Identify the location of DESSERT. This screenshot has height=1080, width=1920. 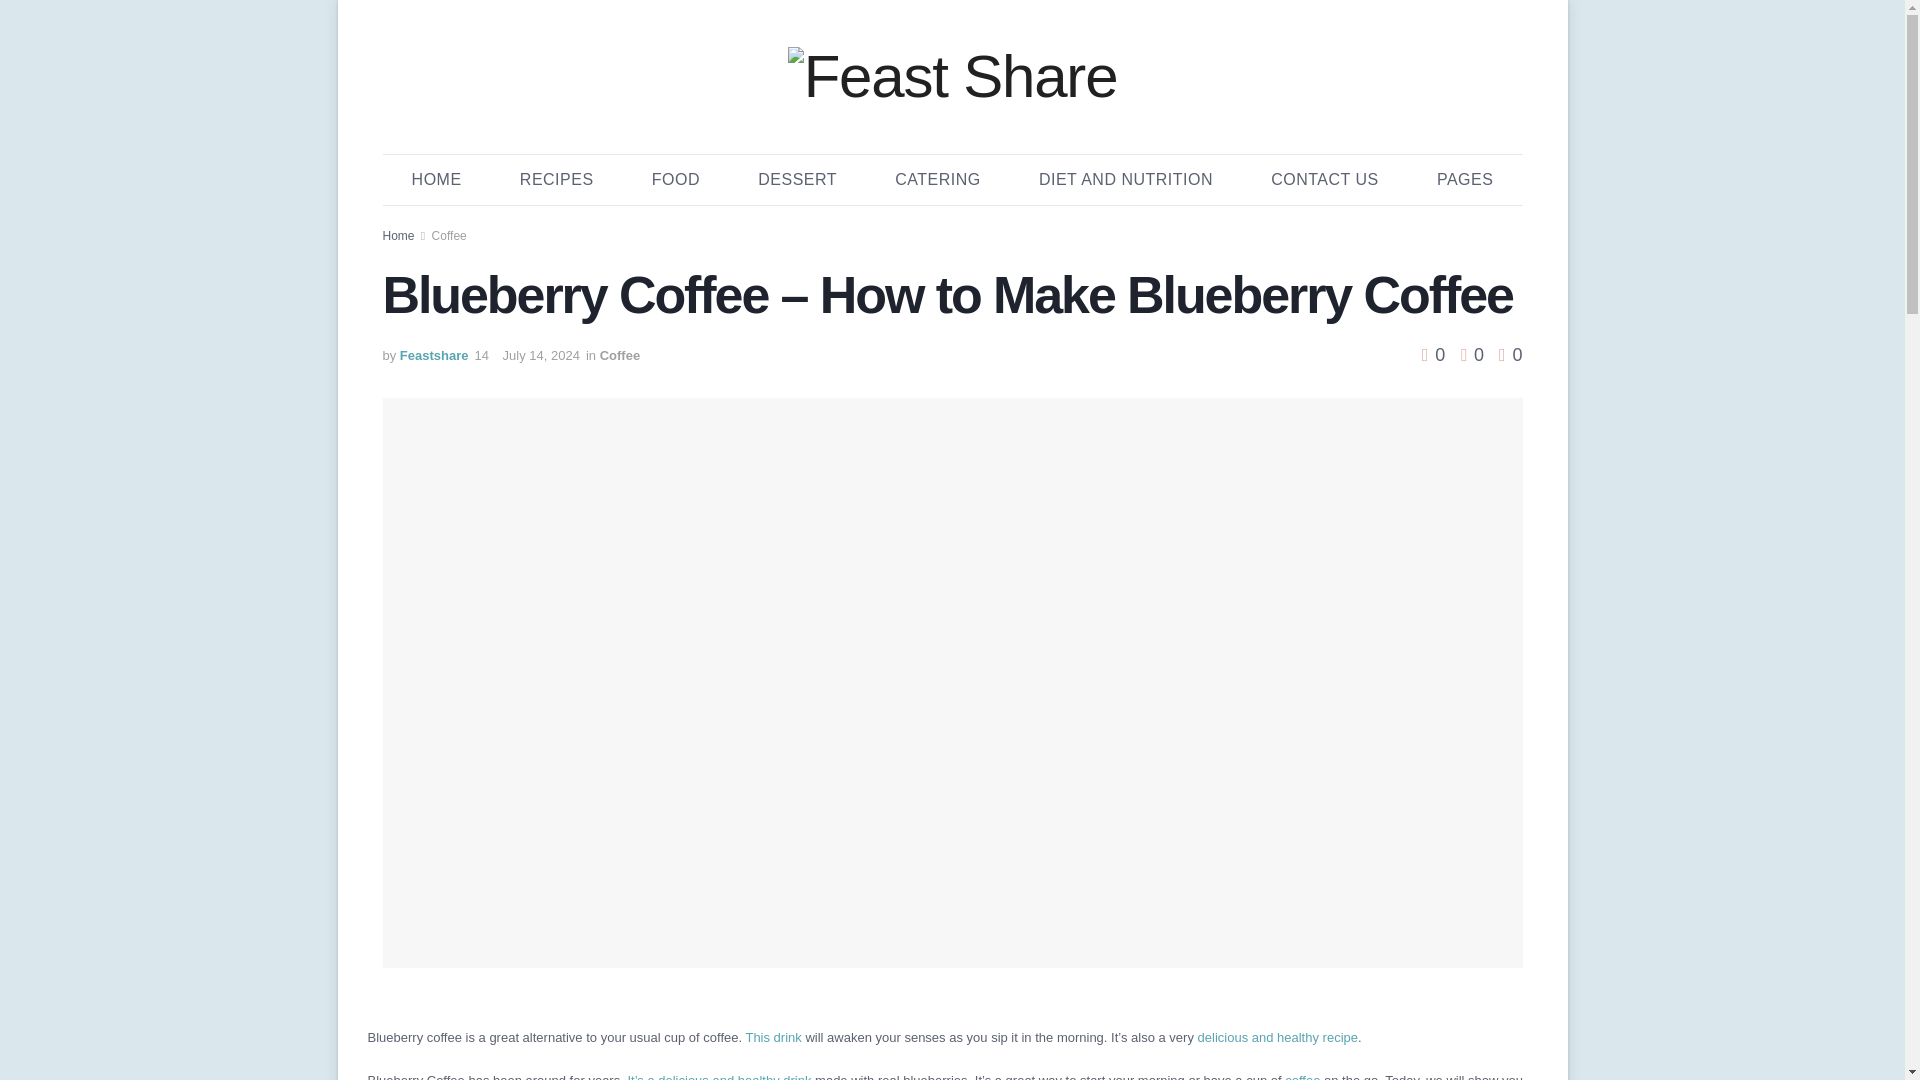
(797, 180).